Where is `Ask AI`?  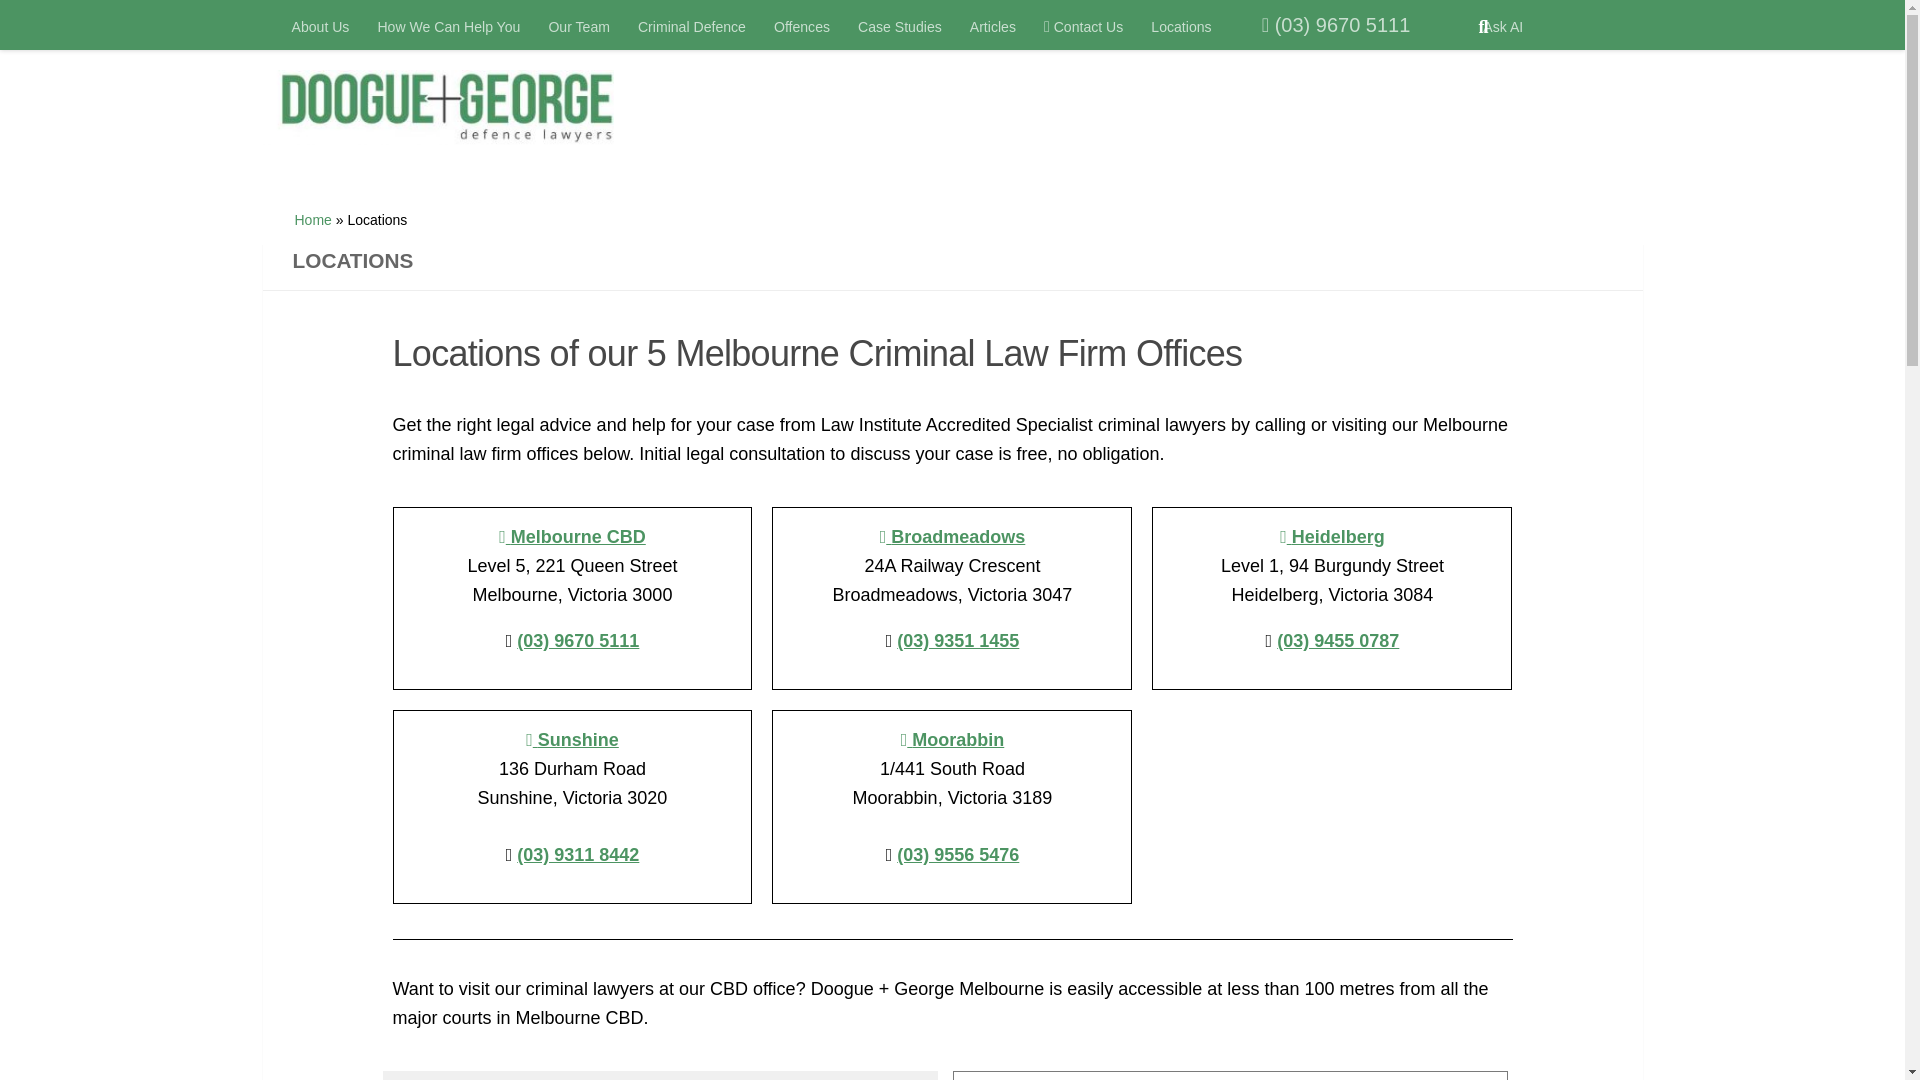 Ask AI is located at coordinates (1502, 26).